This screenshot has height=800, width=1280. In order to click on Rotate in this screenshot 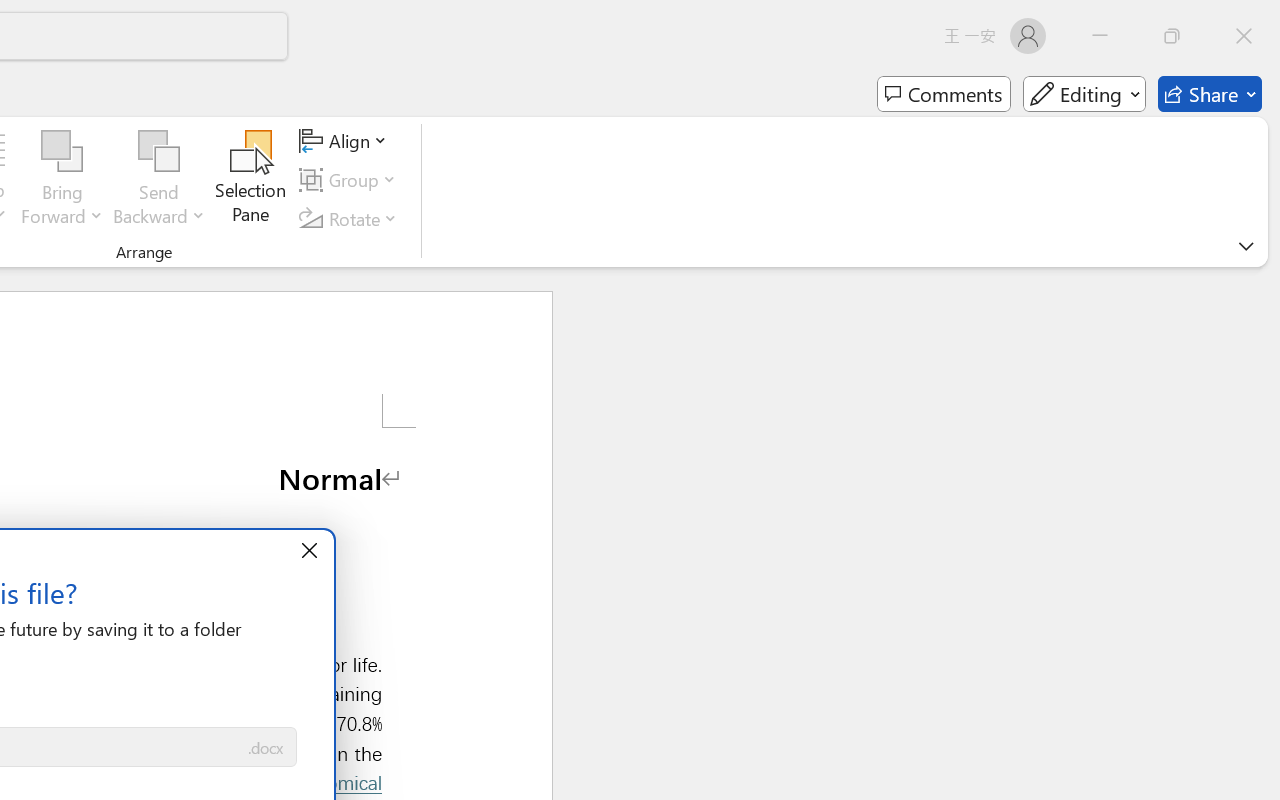, I will do `click(351, 218)`.